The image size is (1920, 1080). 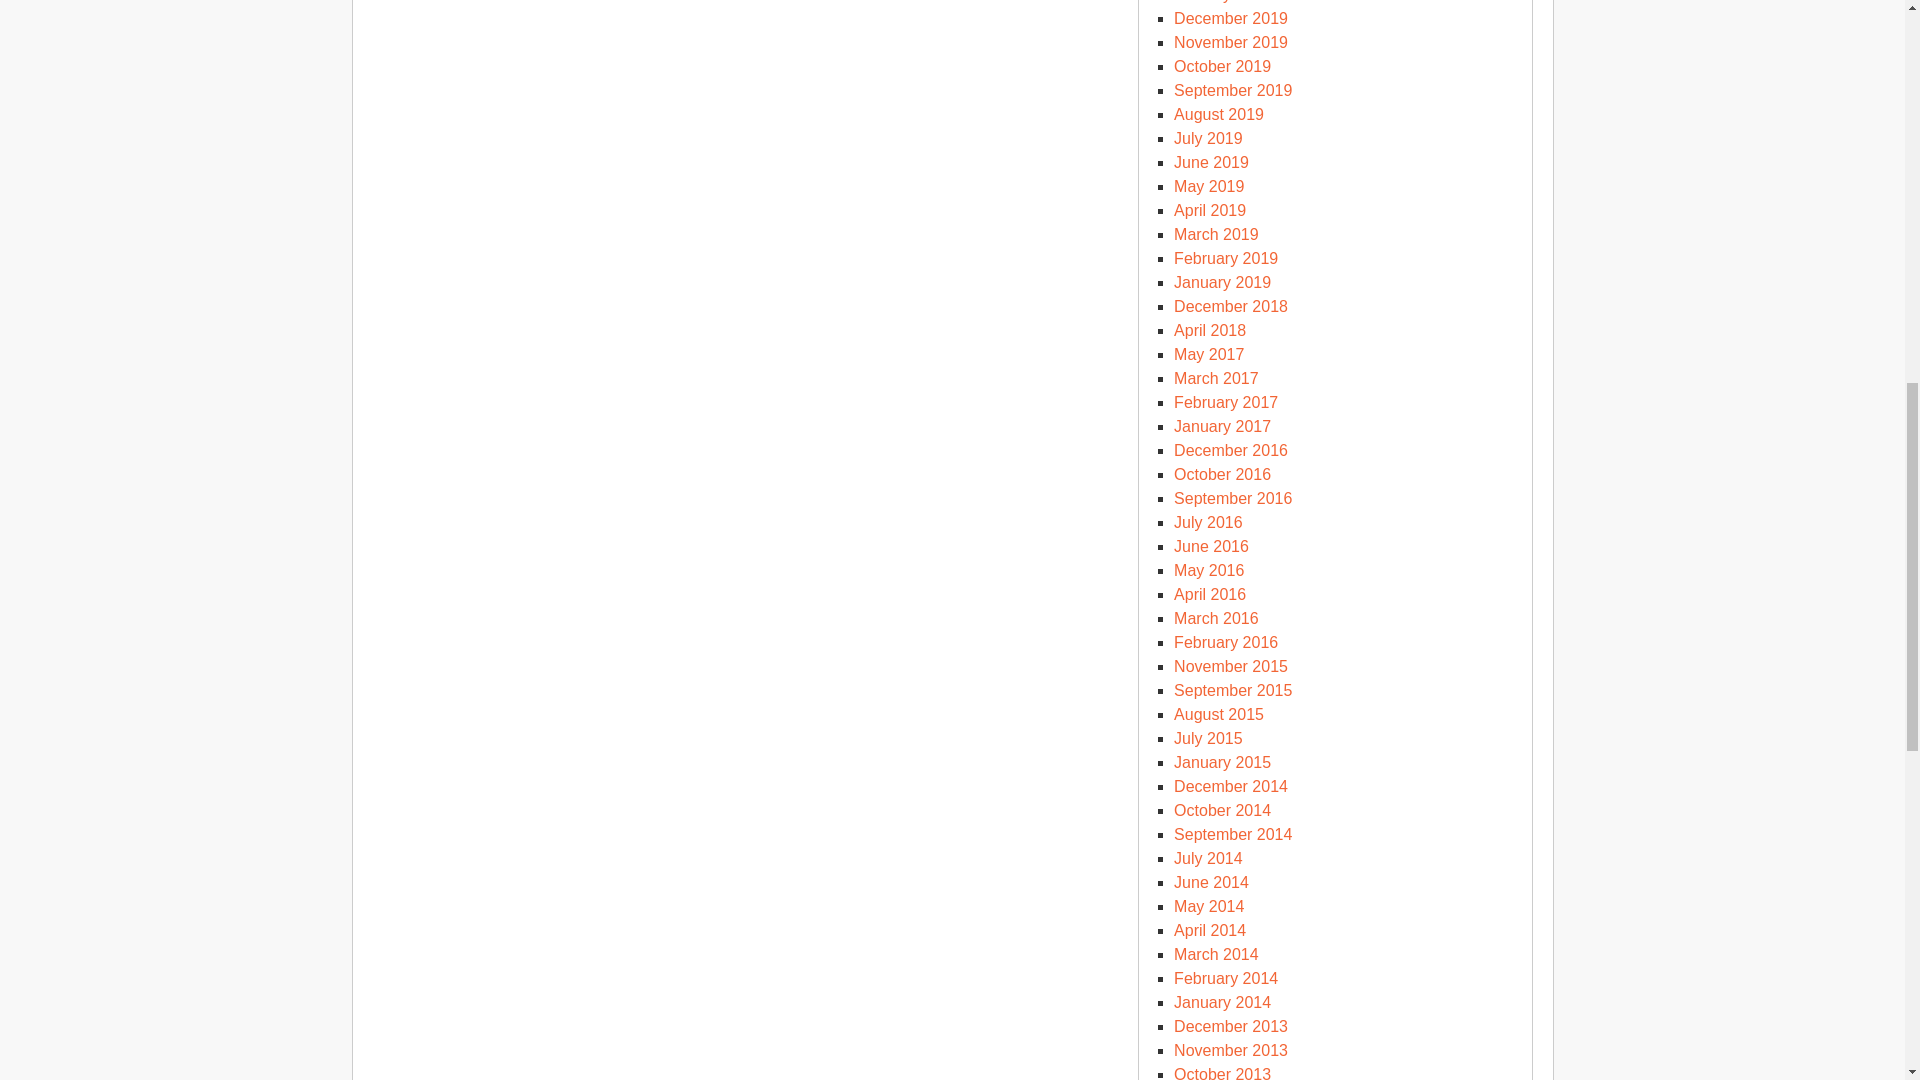 What do you see at coordinates (1218, 114) in the screenshot?
I see `August 2019` at bounding box center [1218, 114].